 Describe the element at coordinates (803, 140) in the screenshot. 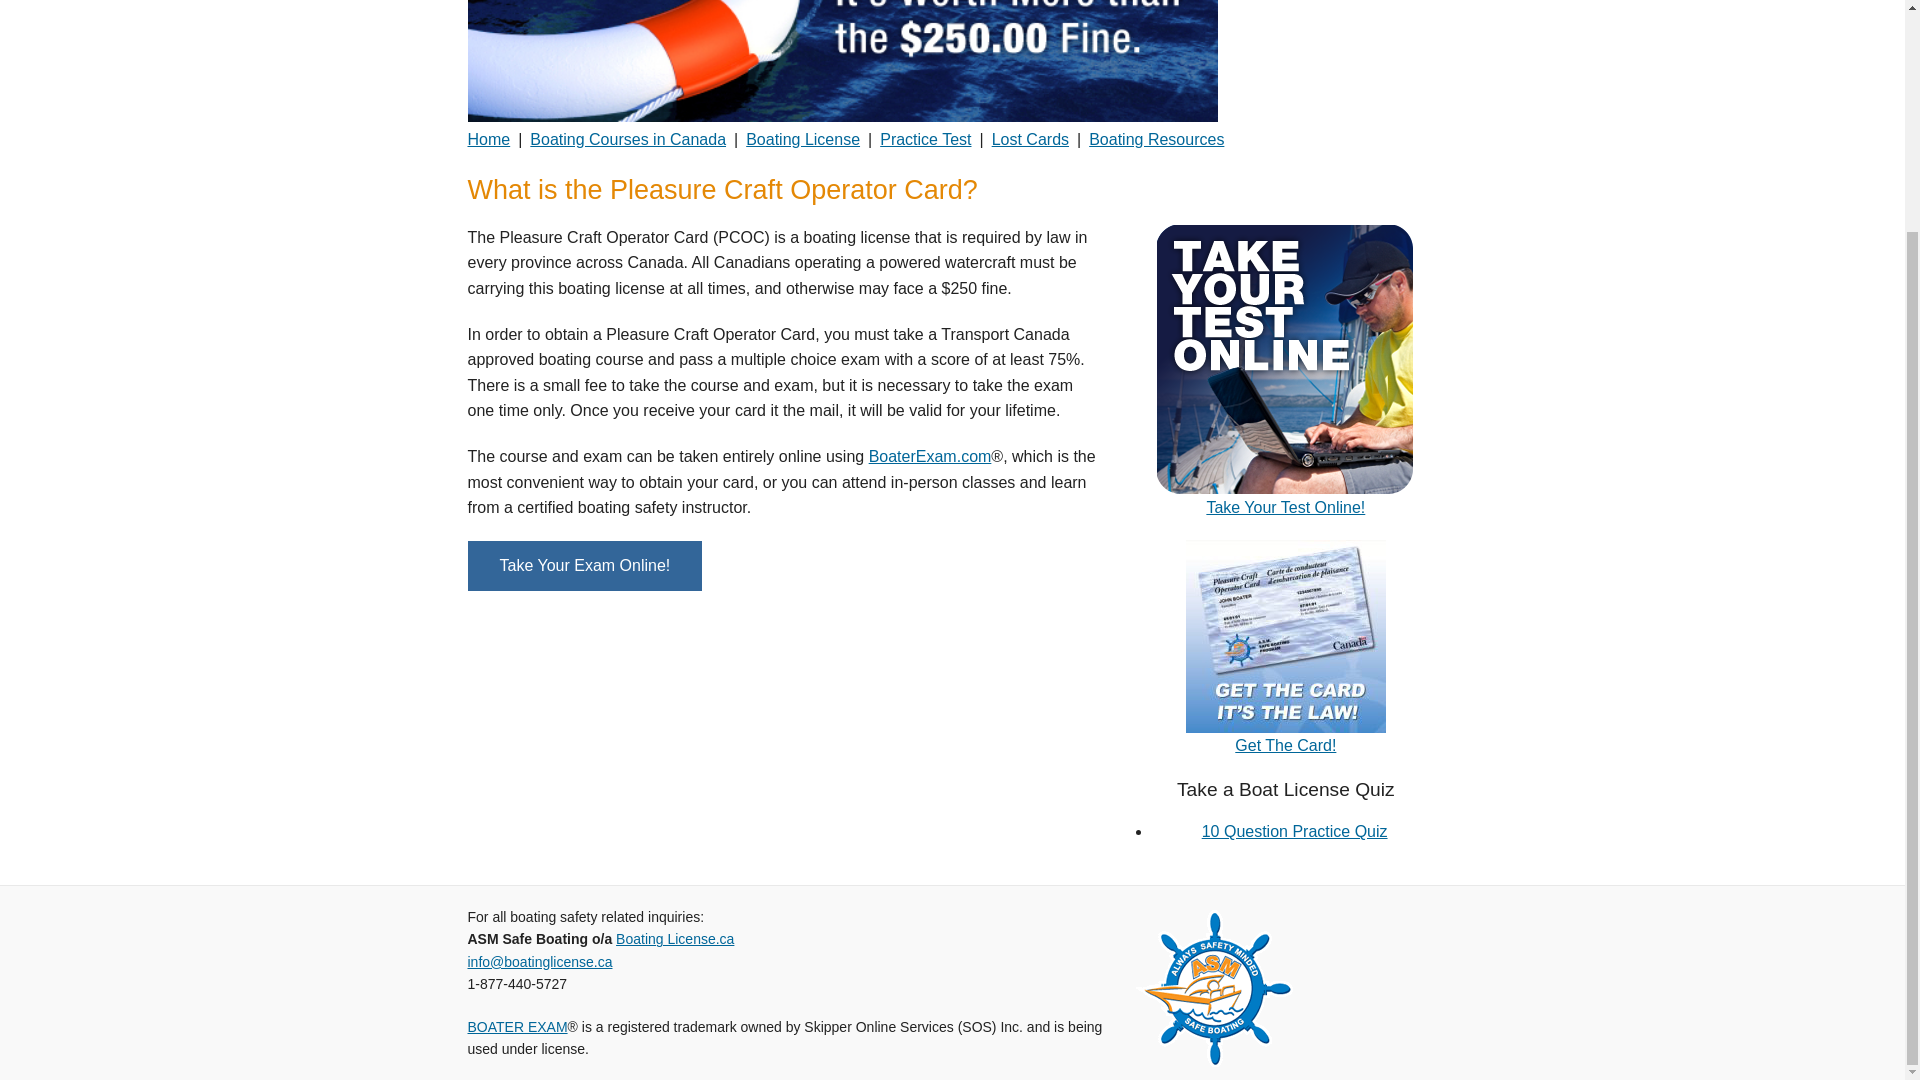

I see `Boating License` at that location.